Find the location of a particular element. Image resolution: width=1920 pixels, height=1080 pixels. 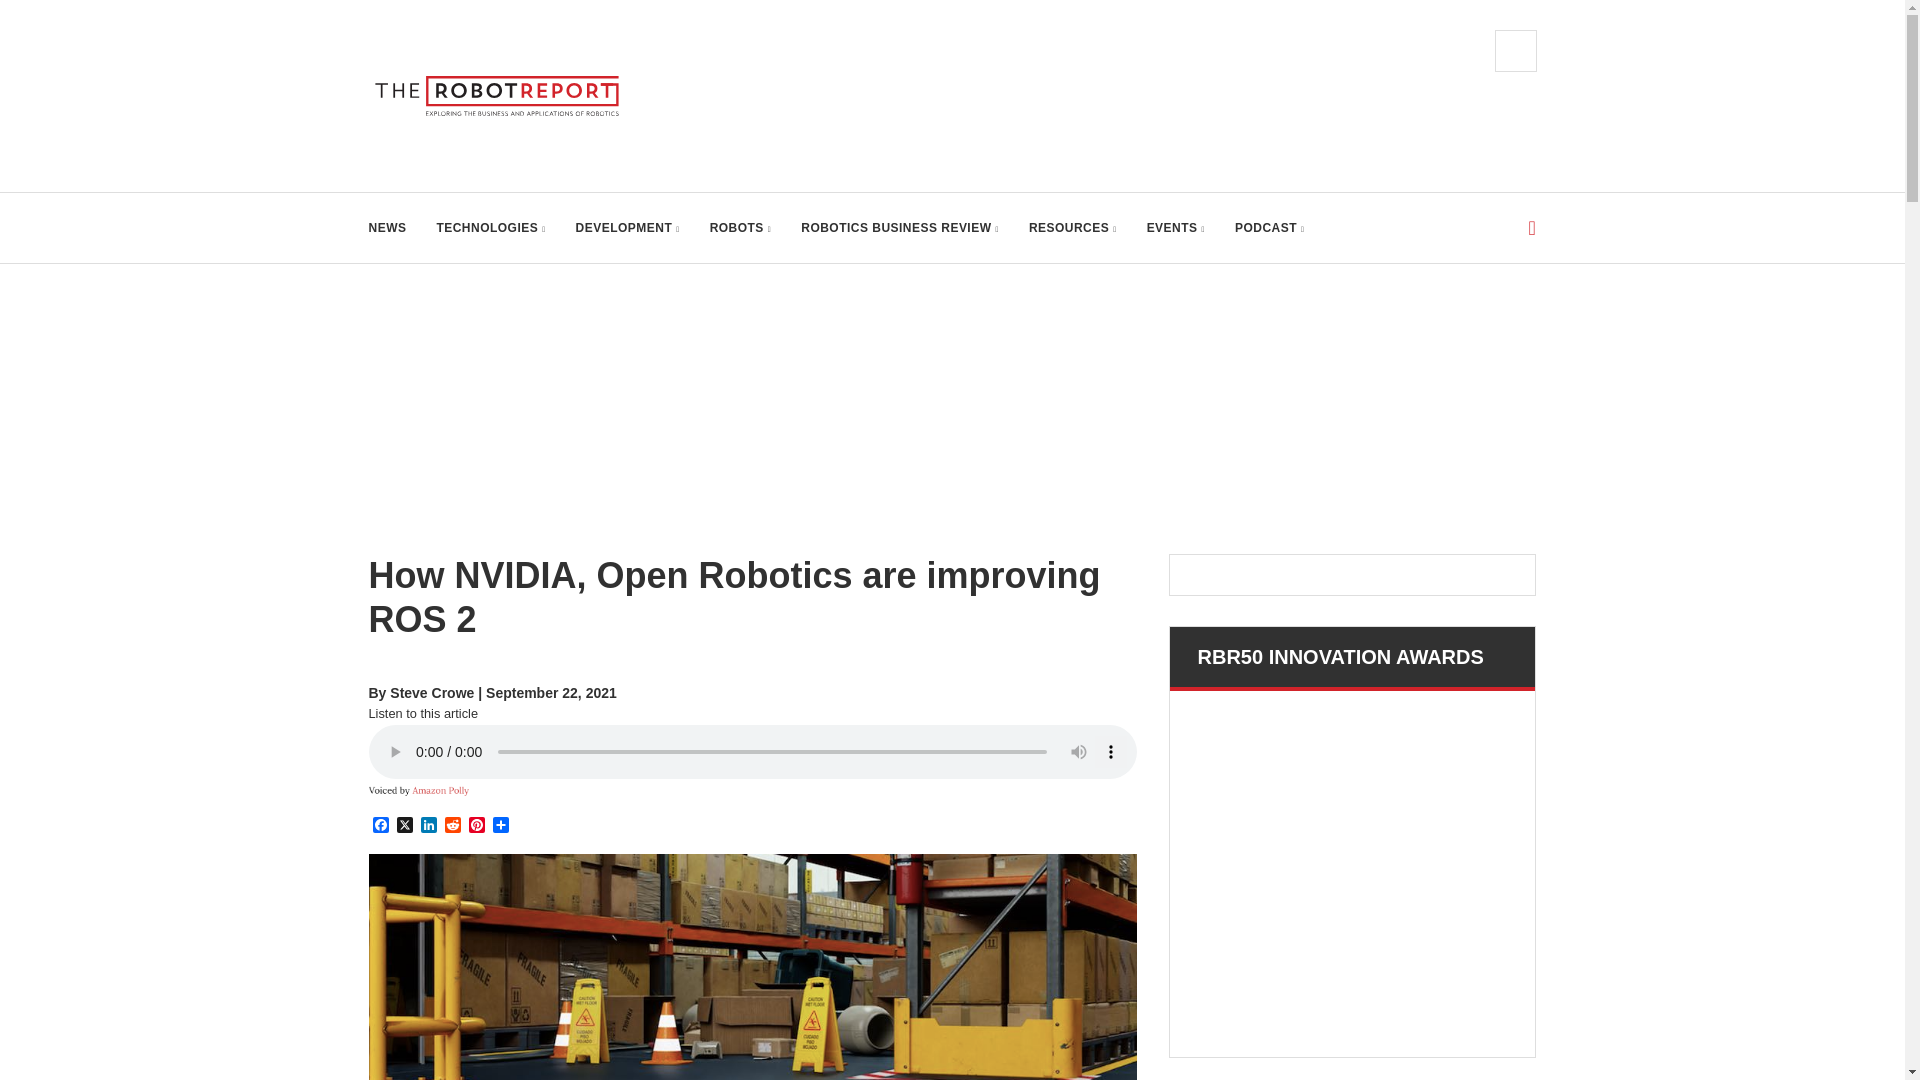

Reddit is located at coordinates (452, 826).